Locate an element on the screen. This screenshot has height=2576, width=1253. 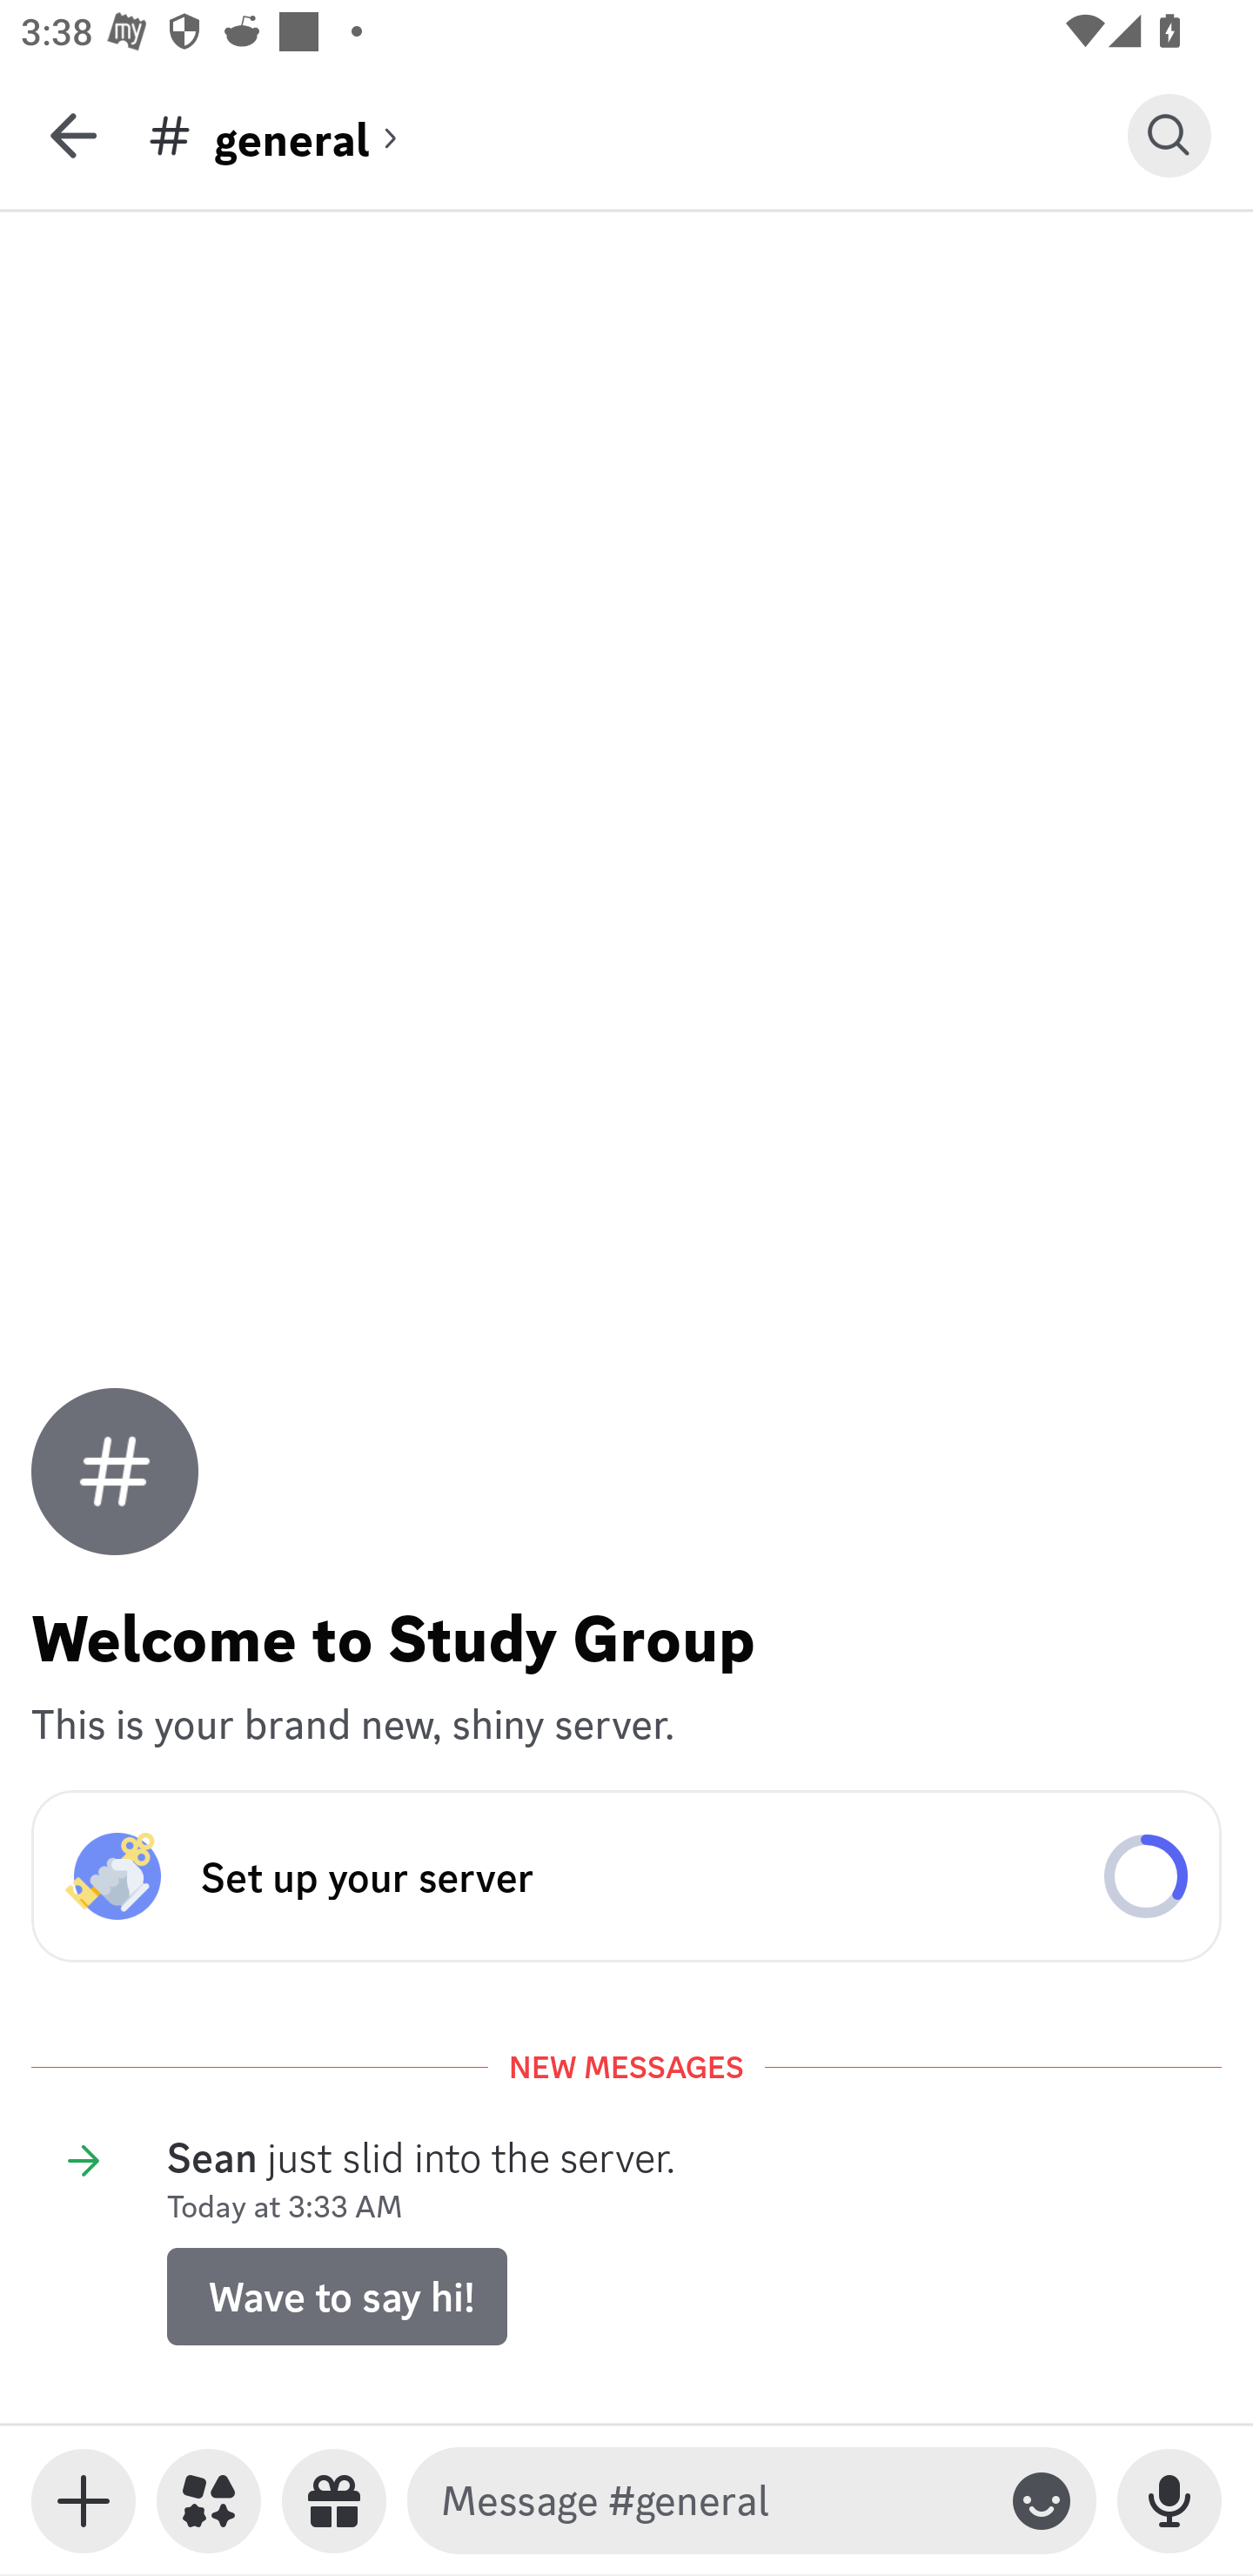
Message #general is located at coordinates (713, 2501).